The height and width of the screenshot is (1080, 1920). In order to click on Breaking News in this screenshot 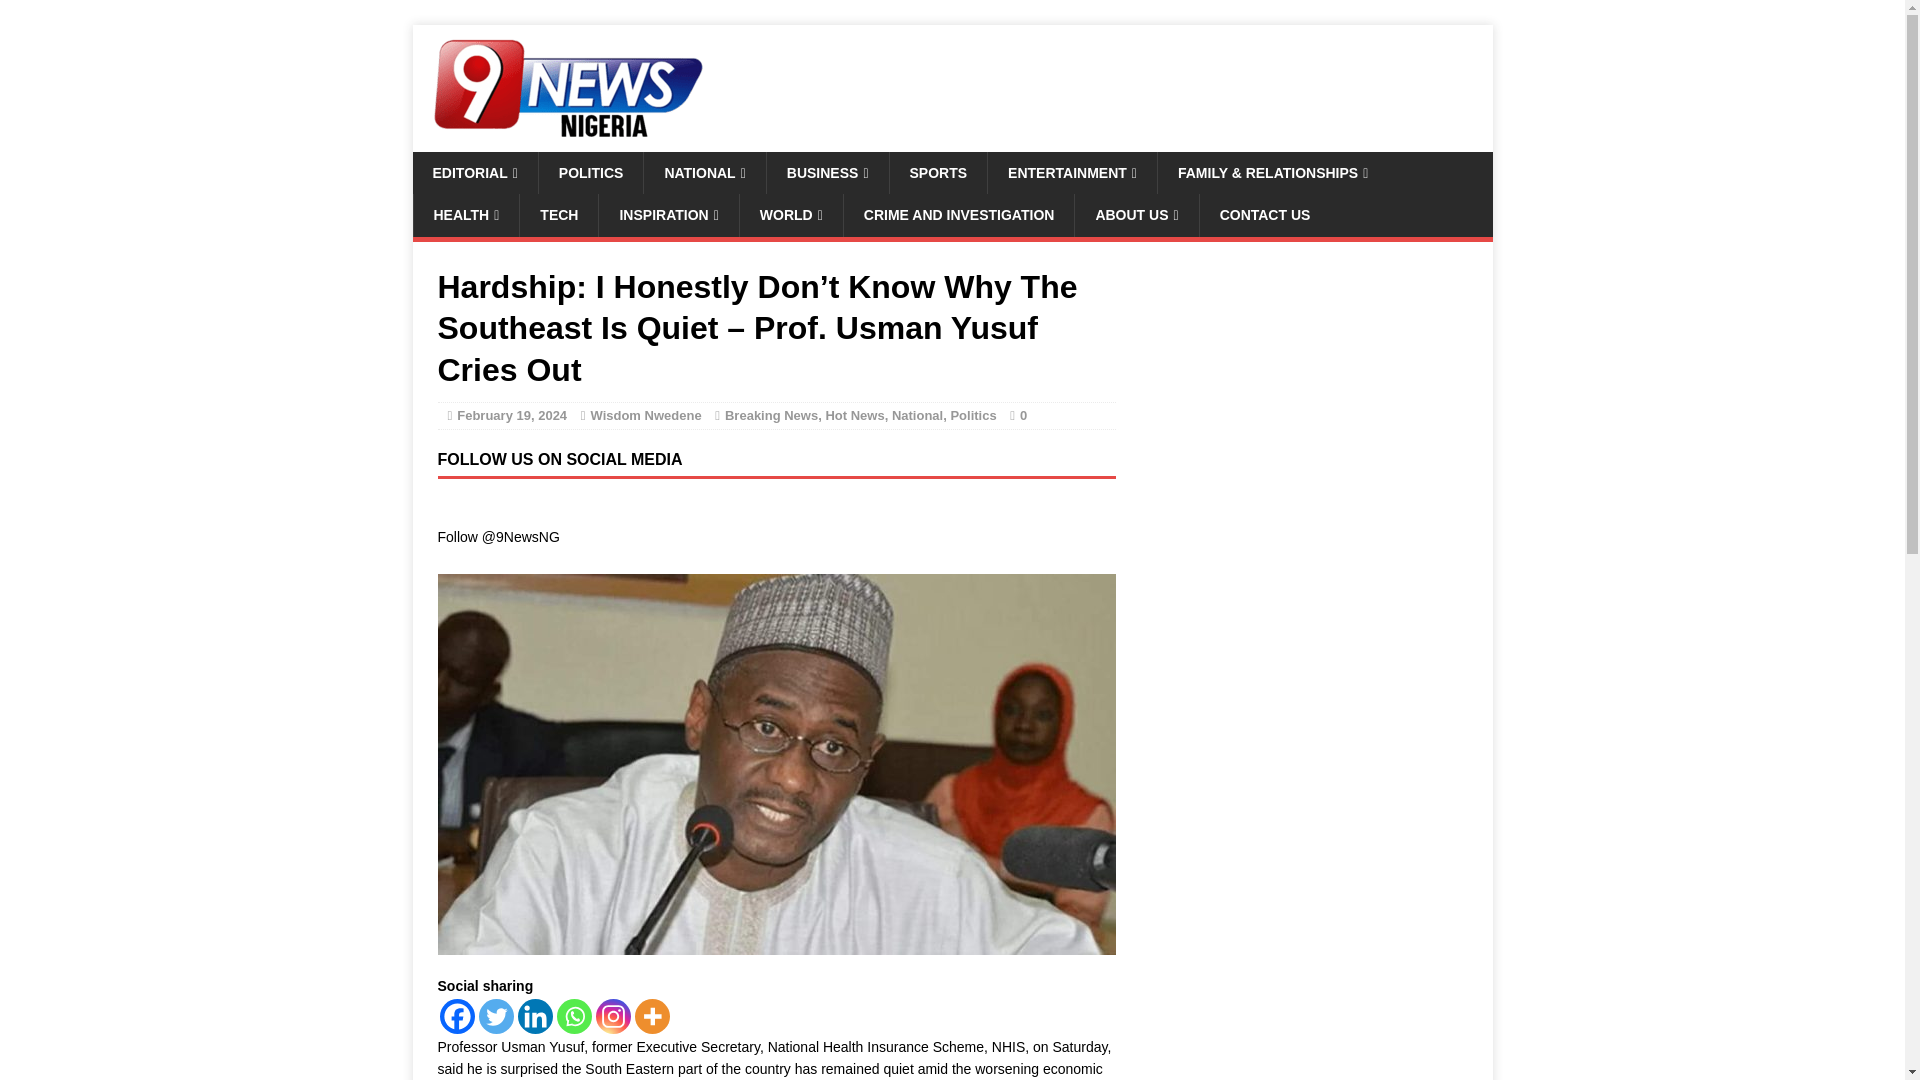, I will do `click(771, 416)`.